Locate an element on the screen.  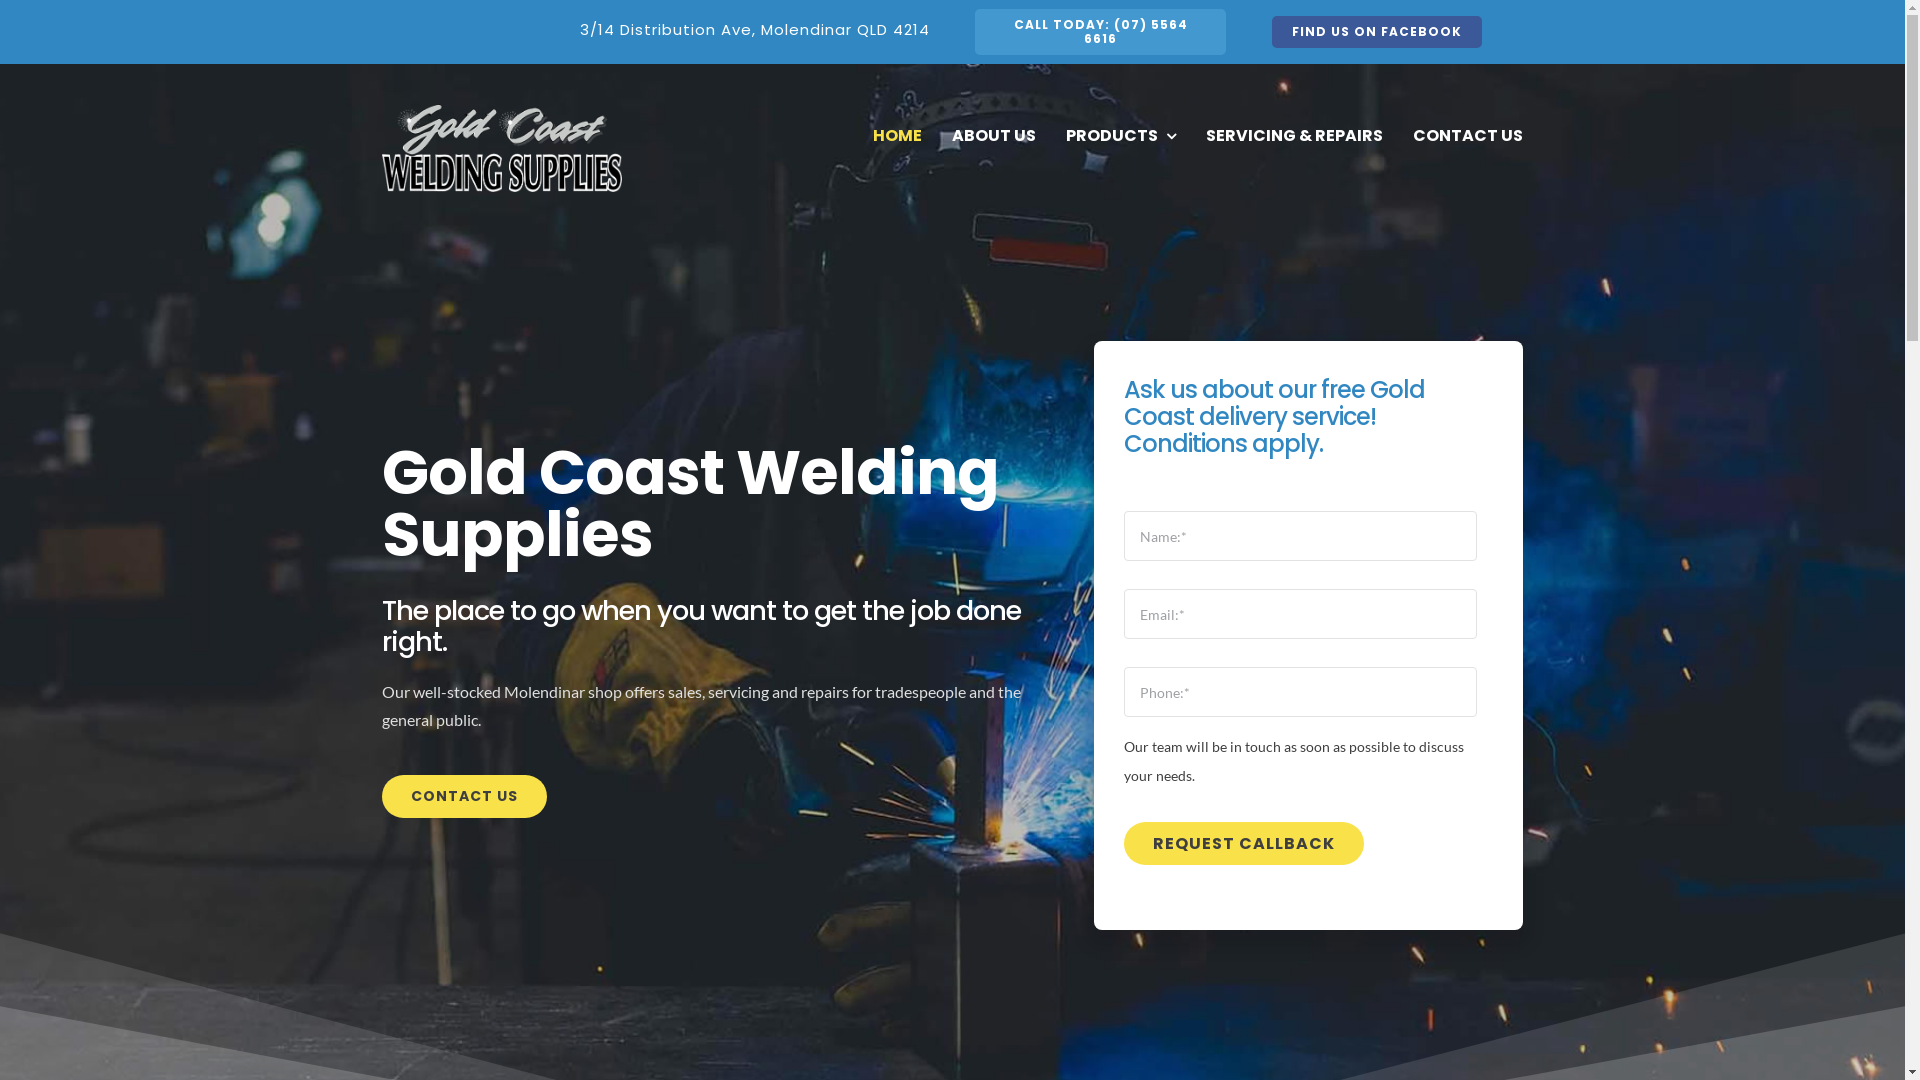
CONTACT US is located at coordinates (1468, 136).